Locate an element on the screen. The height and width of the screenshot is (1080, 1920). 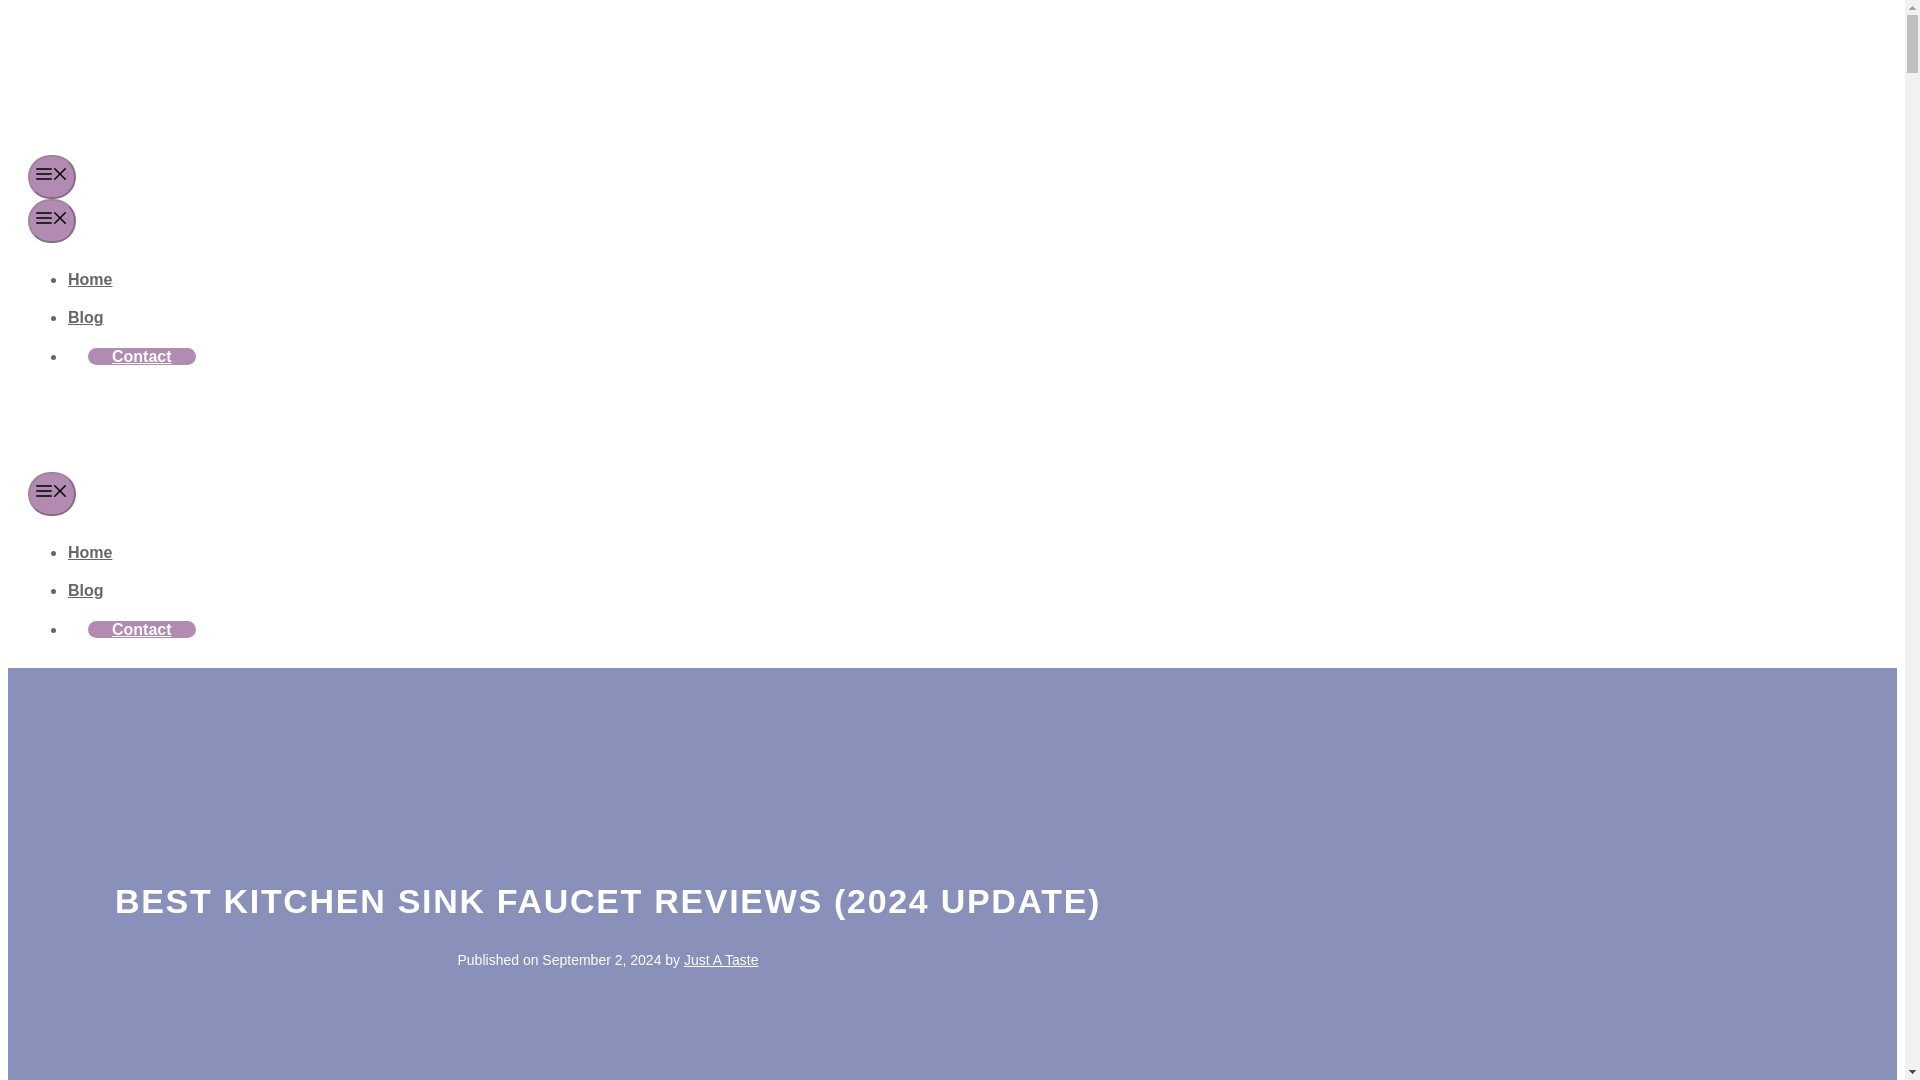
Home is located at coordinates (89, 280).